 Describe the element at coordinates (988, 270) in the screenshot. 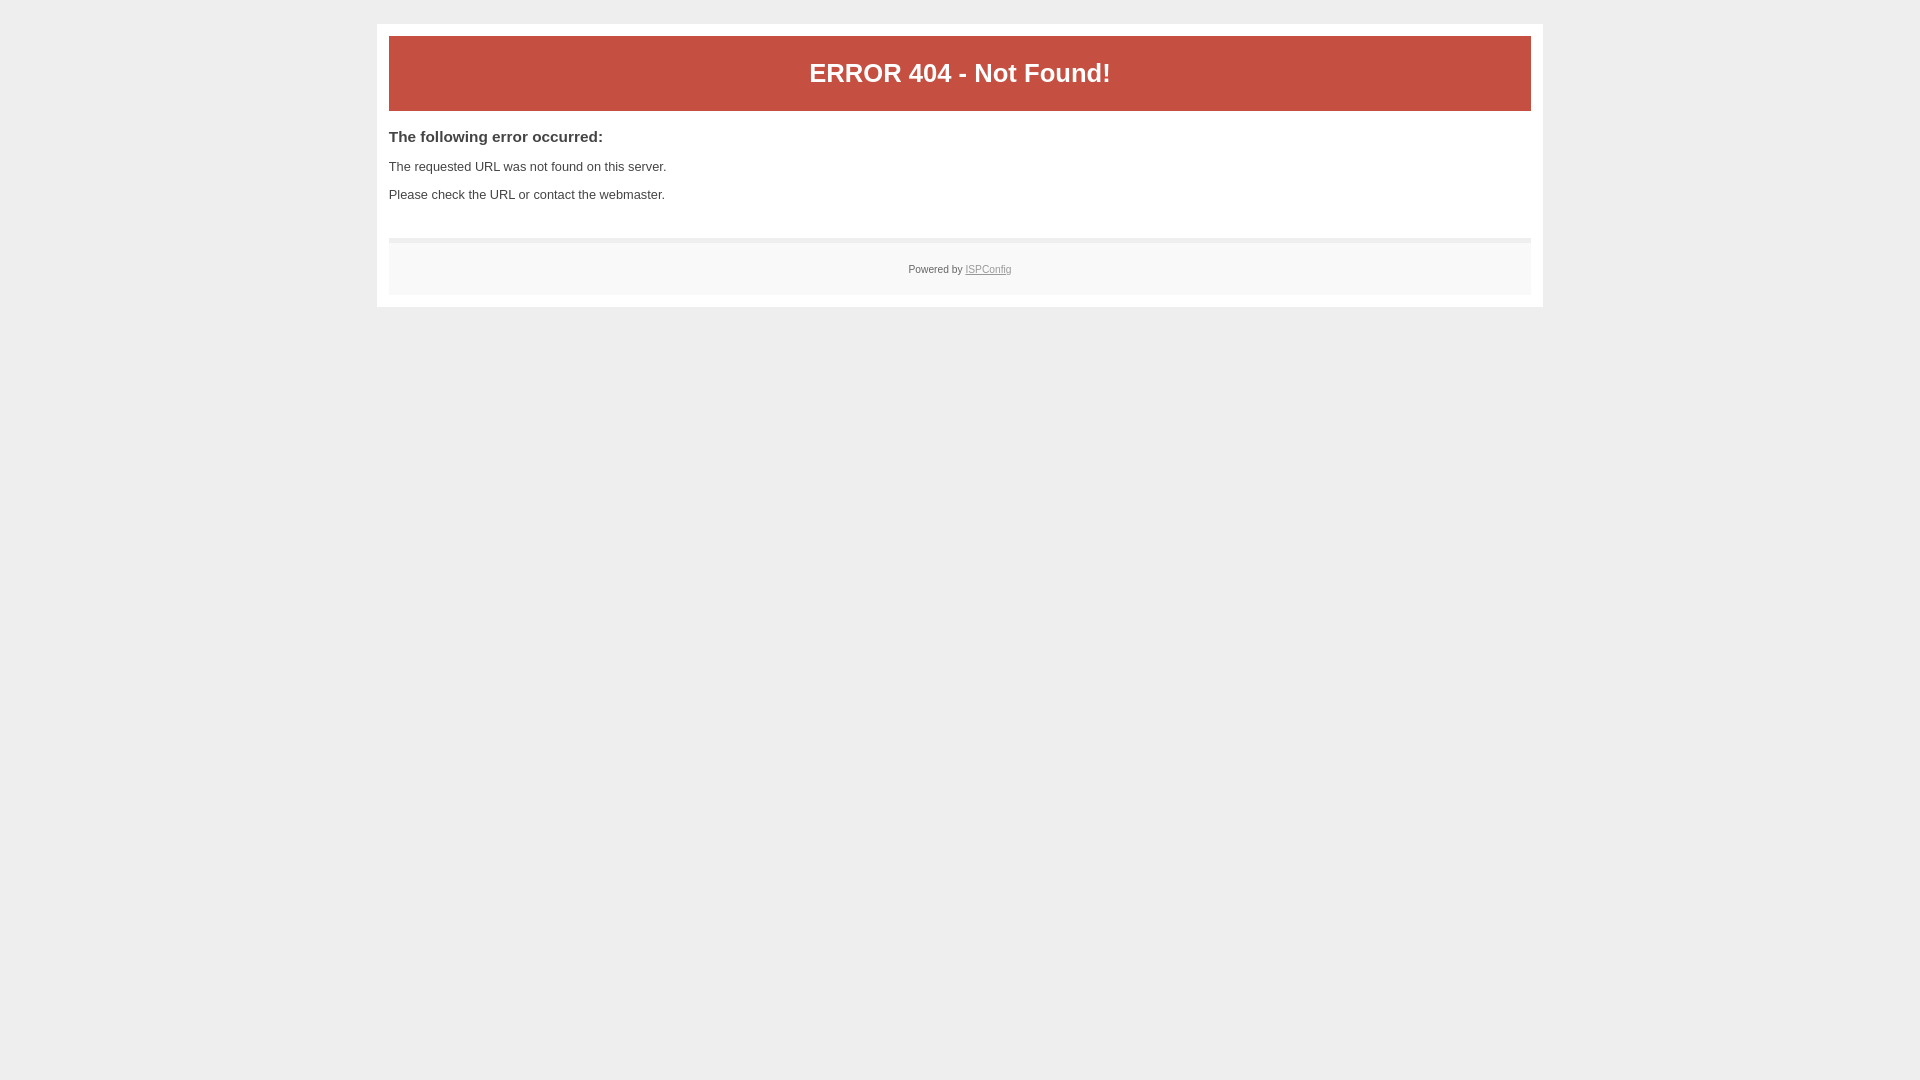

I see `ISPConfig` at that location.